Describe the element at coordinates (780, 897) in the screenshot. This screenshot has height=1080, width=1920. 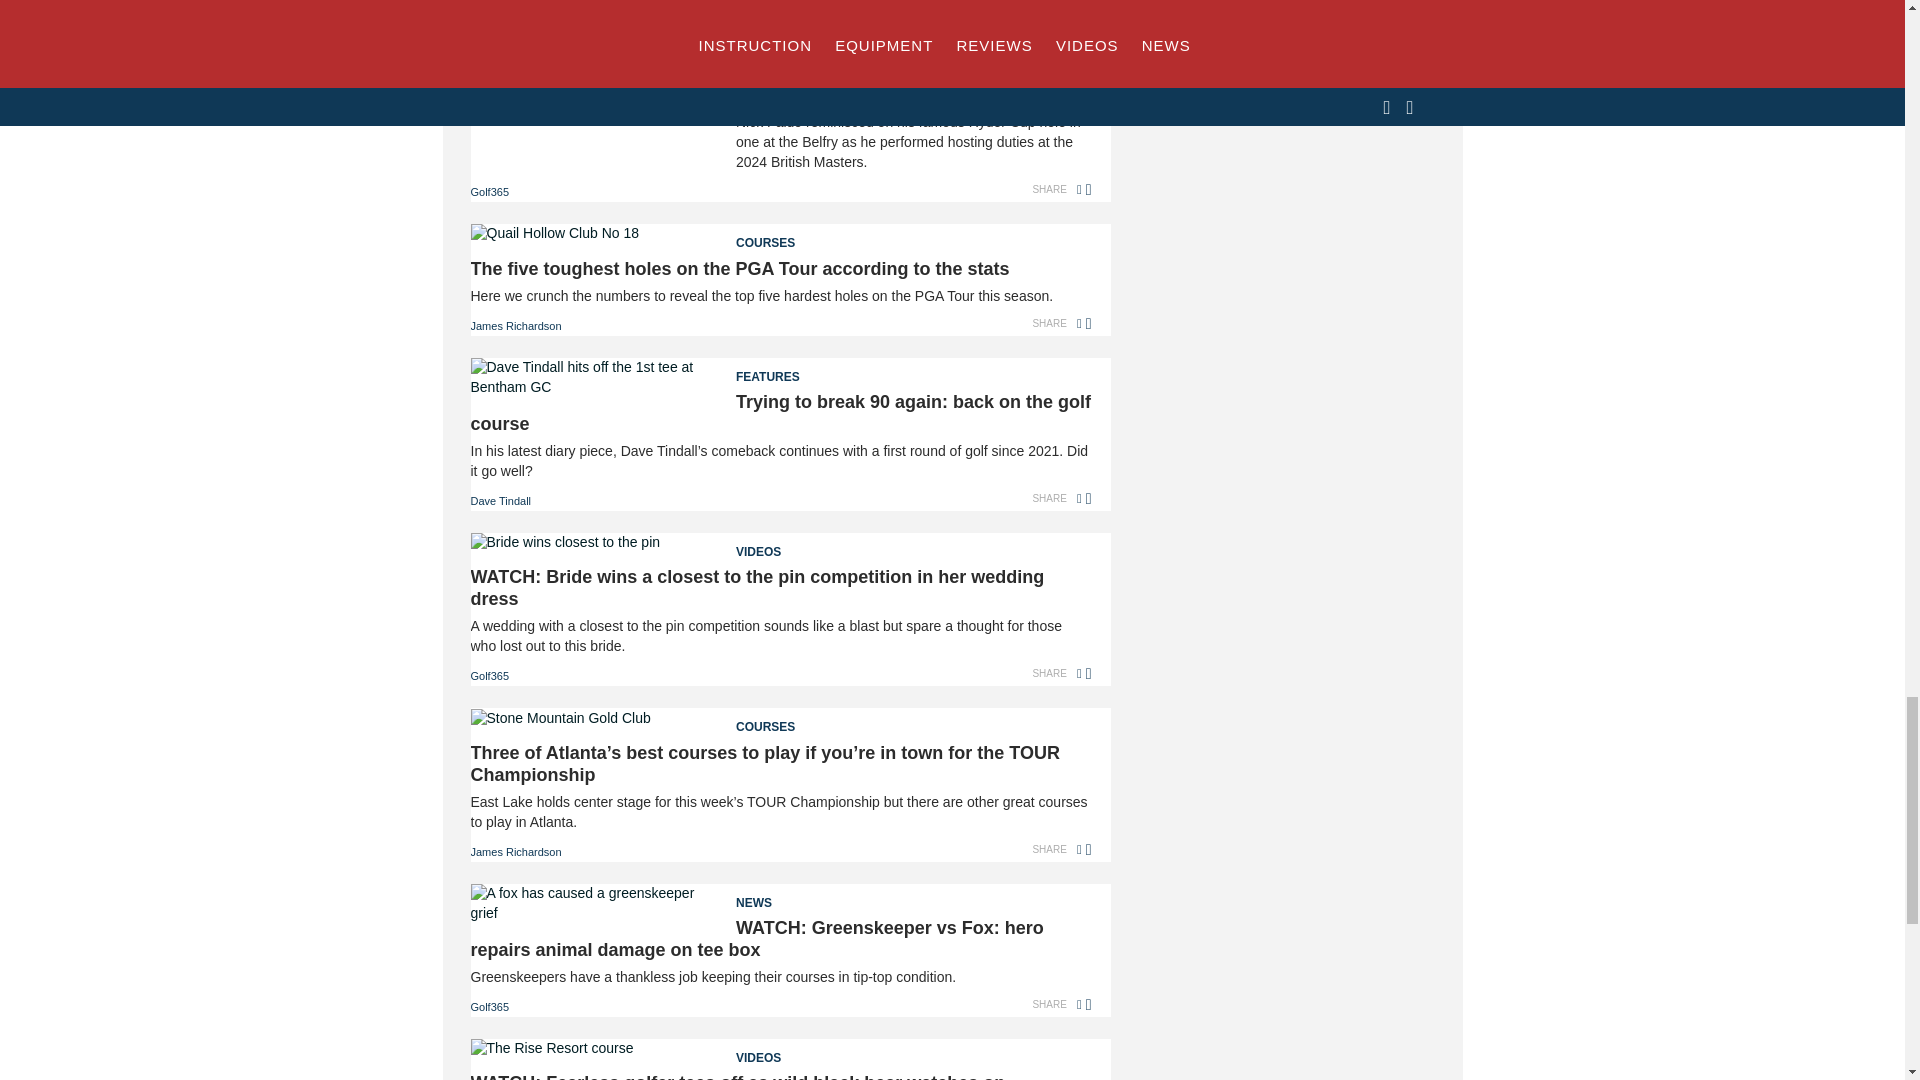
I see `News` at that location.